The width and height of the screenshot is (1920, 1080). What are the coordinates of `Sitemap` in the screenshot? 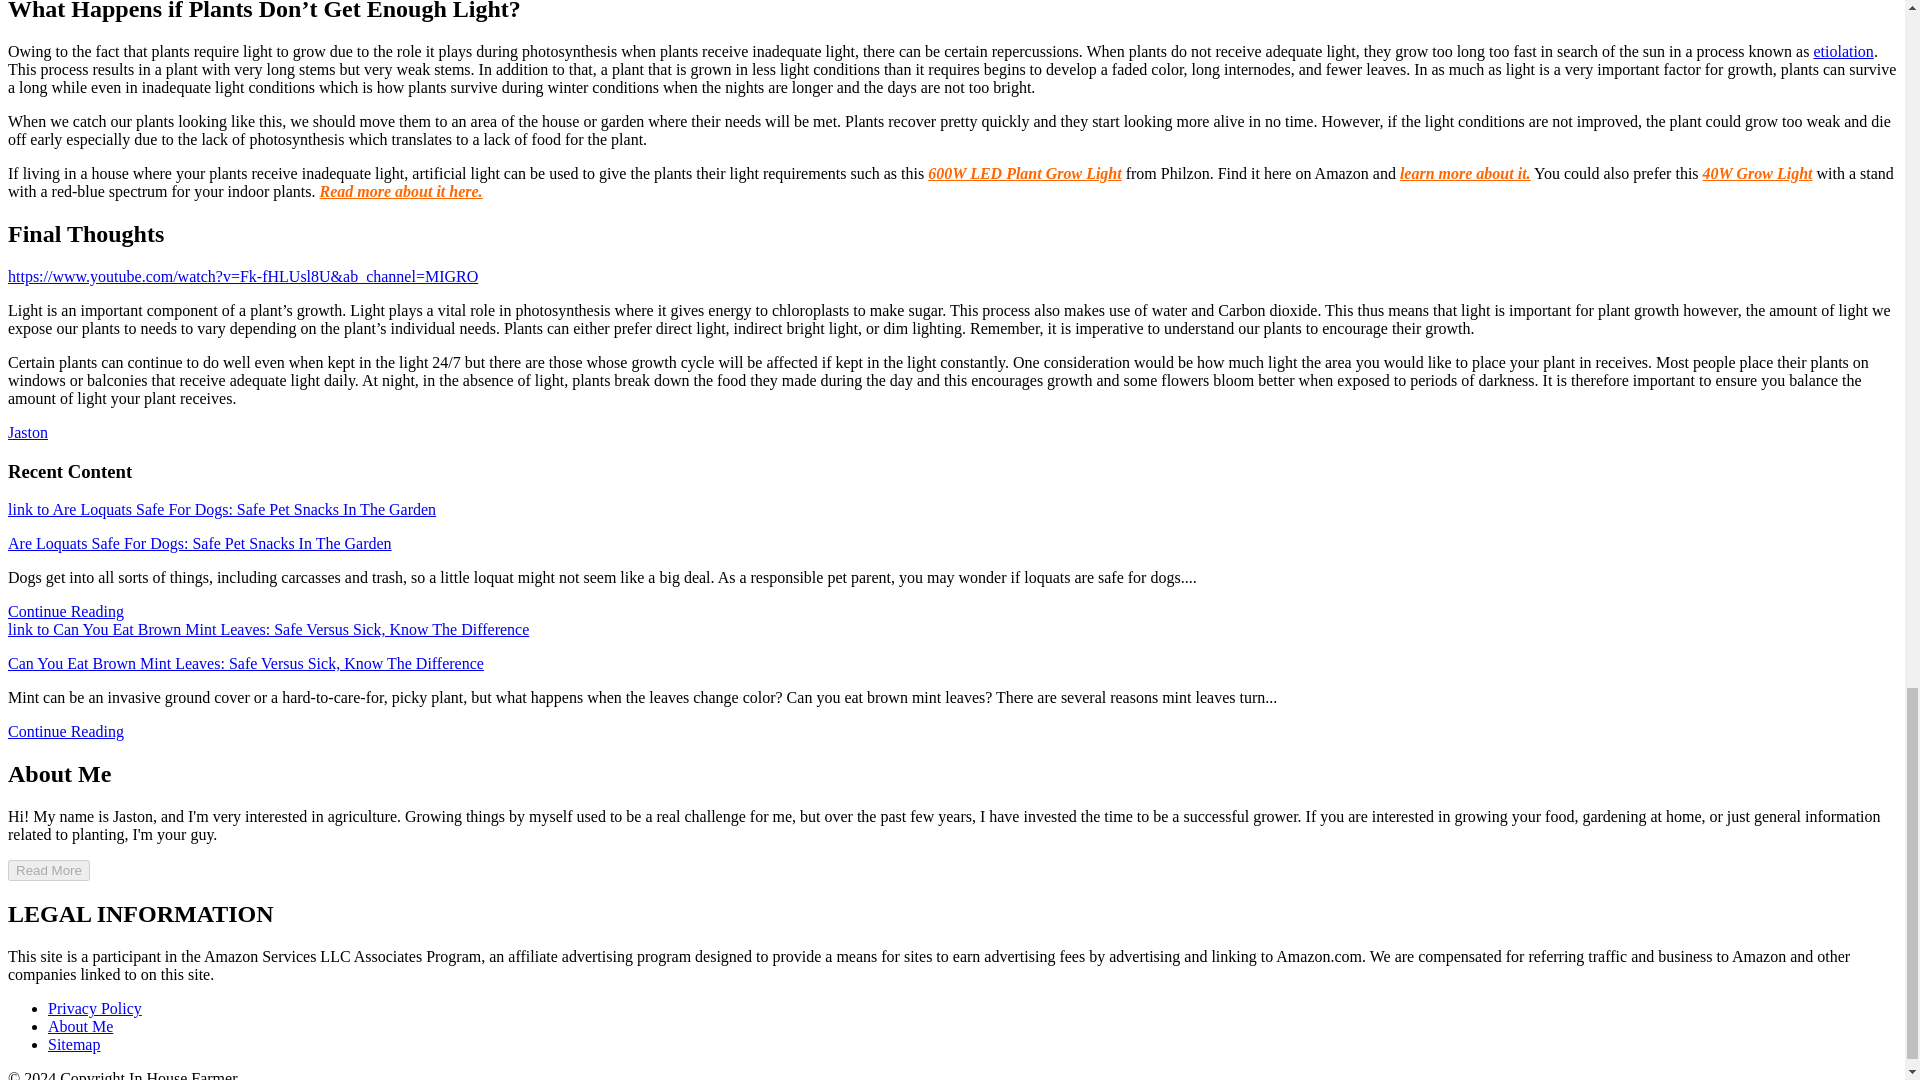 It's located at (74, 1044).